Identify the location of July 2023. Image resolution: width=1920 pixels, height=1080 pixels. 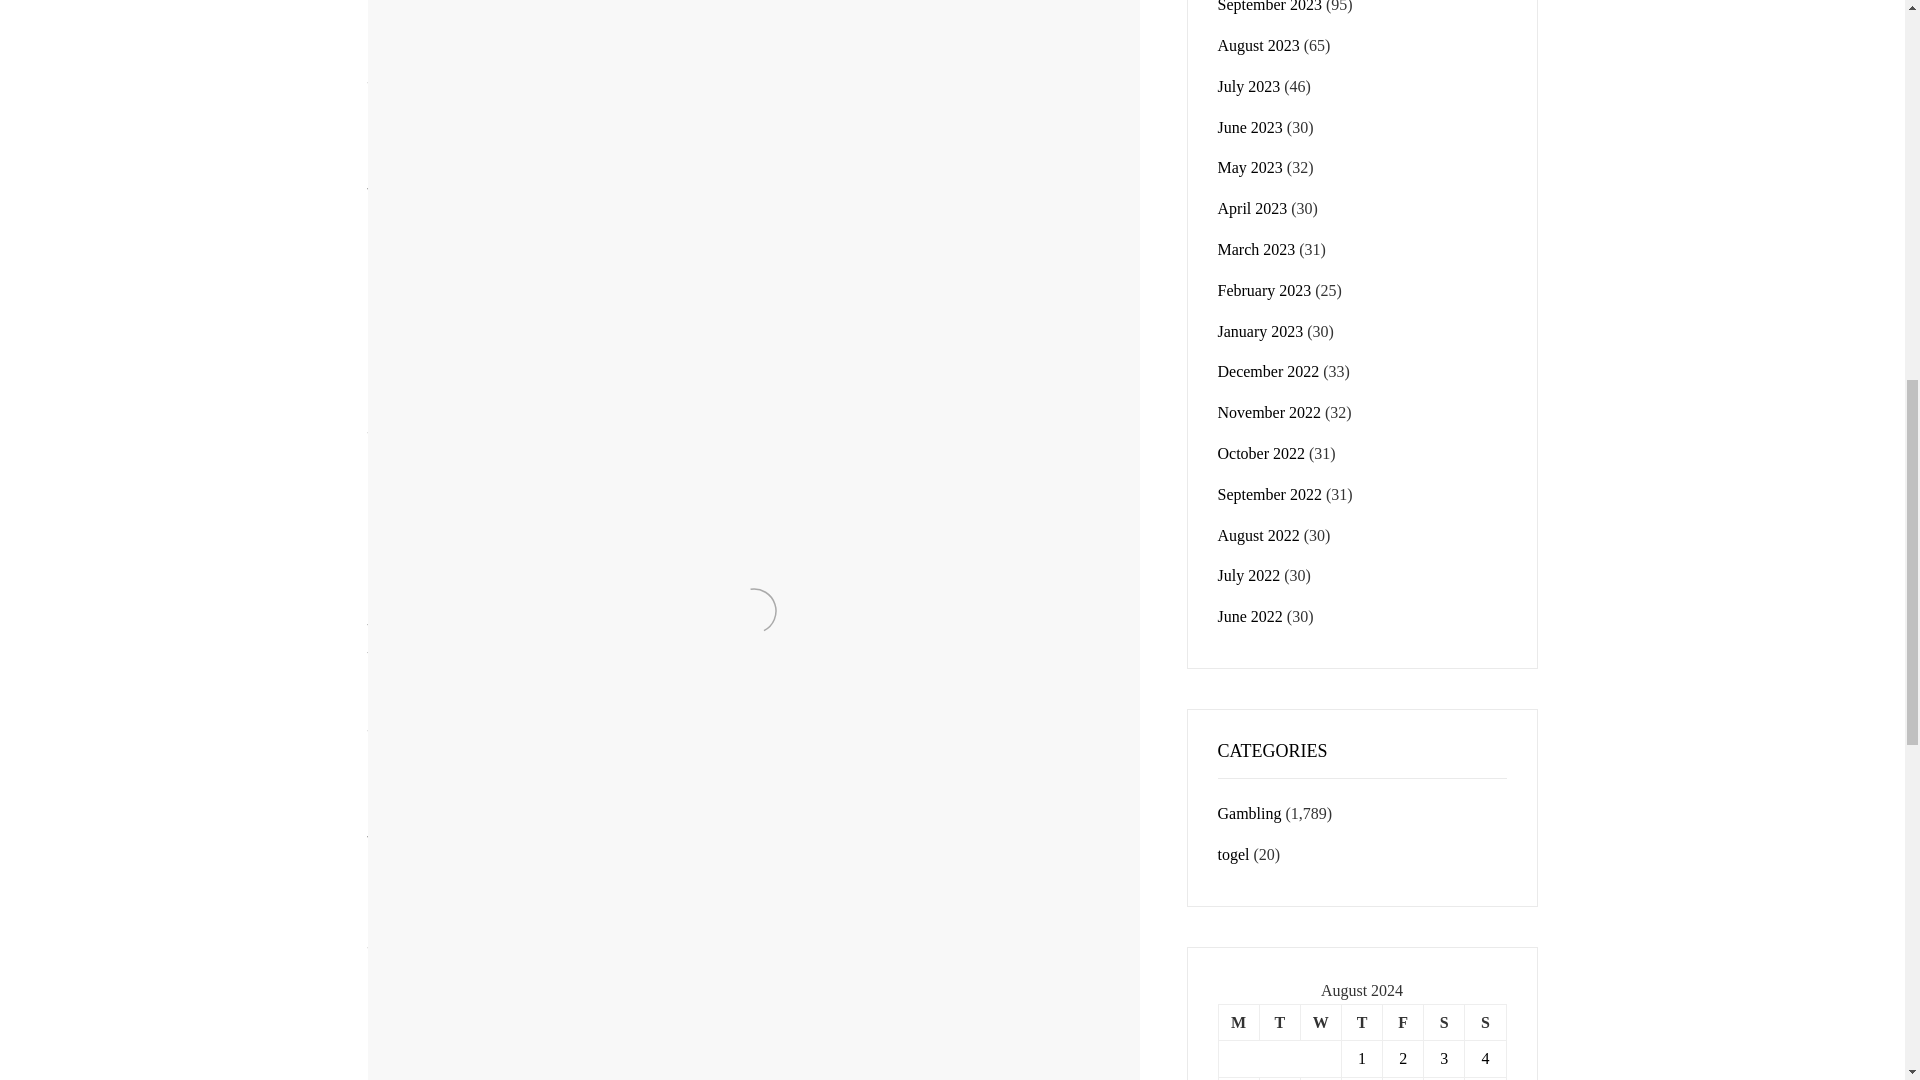
(1248, 86).